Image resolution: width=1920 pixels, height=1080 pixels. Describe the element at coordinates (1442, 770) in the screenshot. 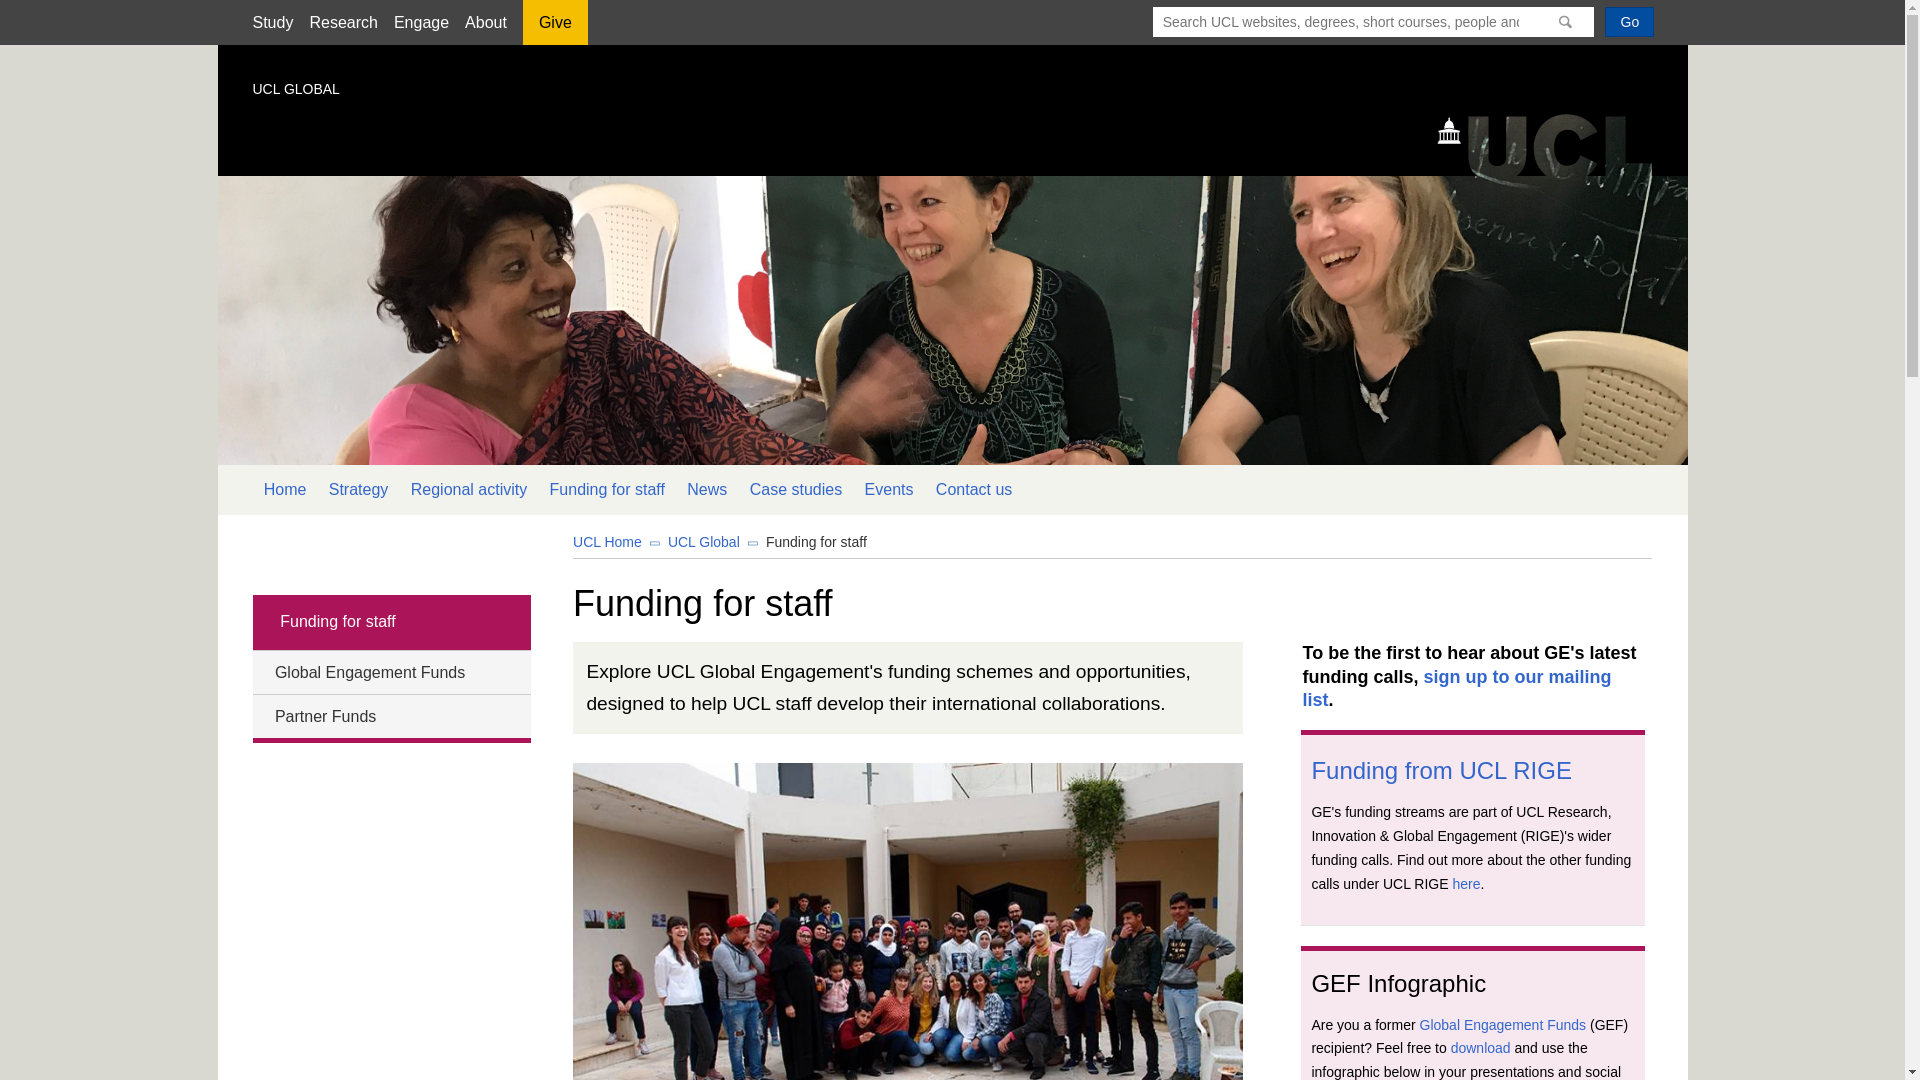

I see `Funding from UCL RIGE` at that location.